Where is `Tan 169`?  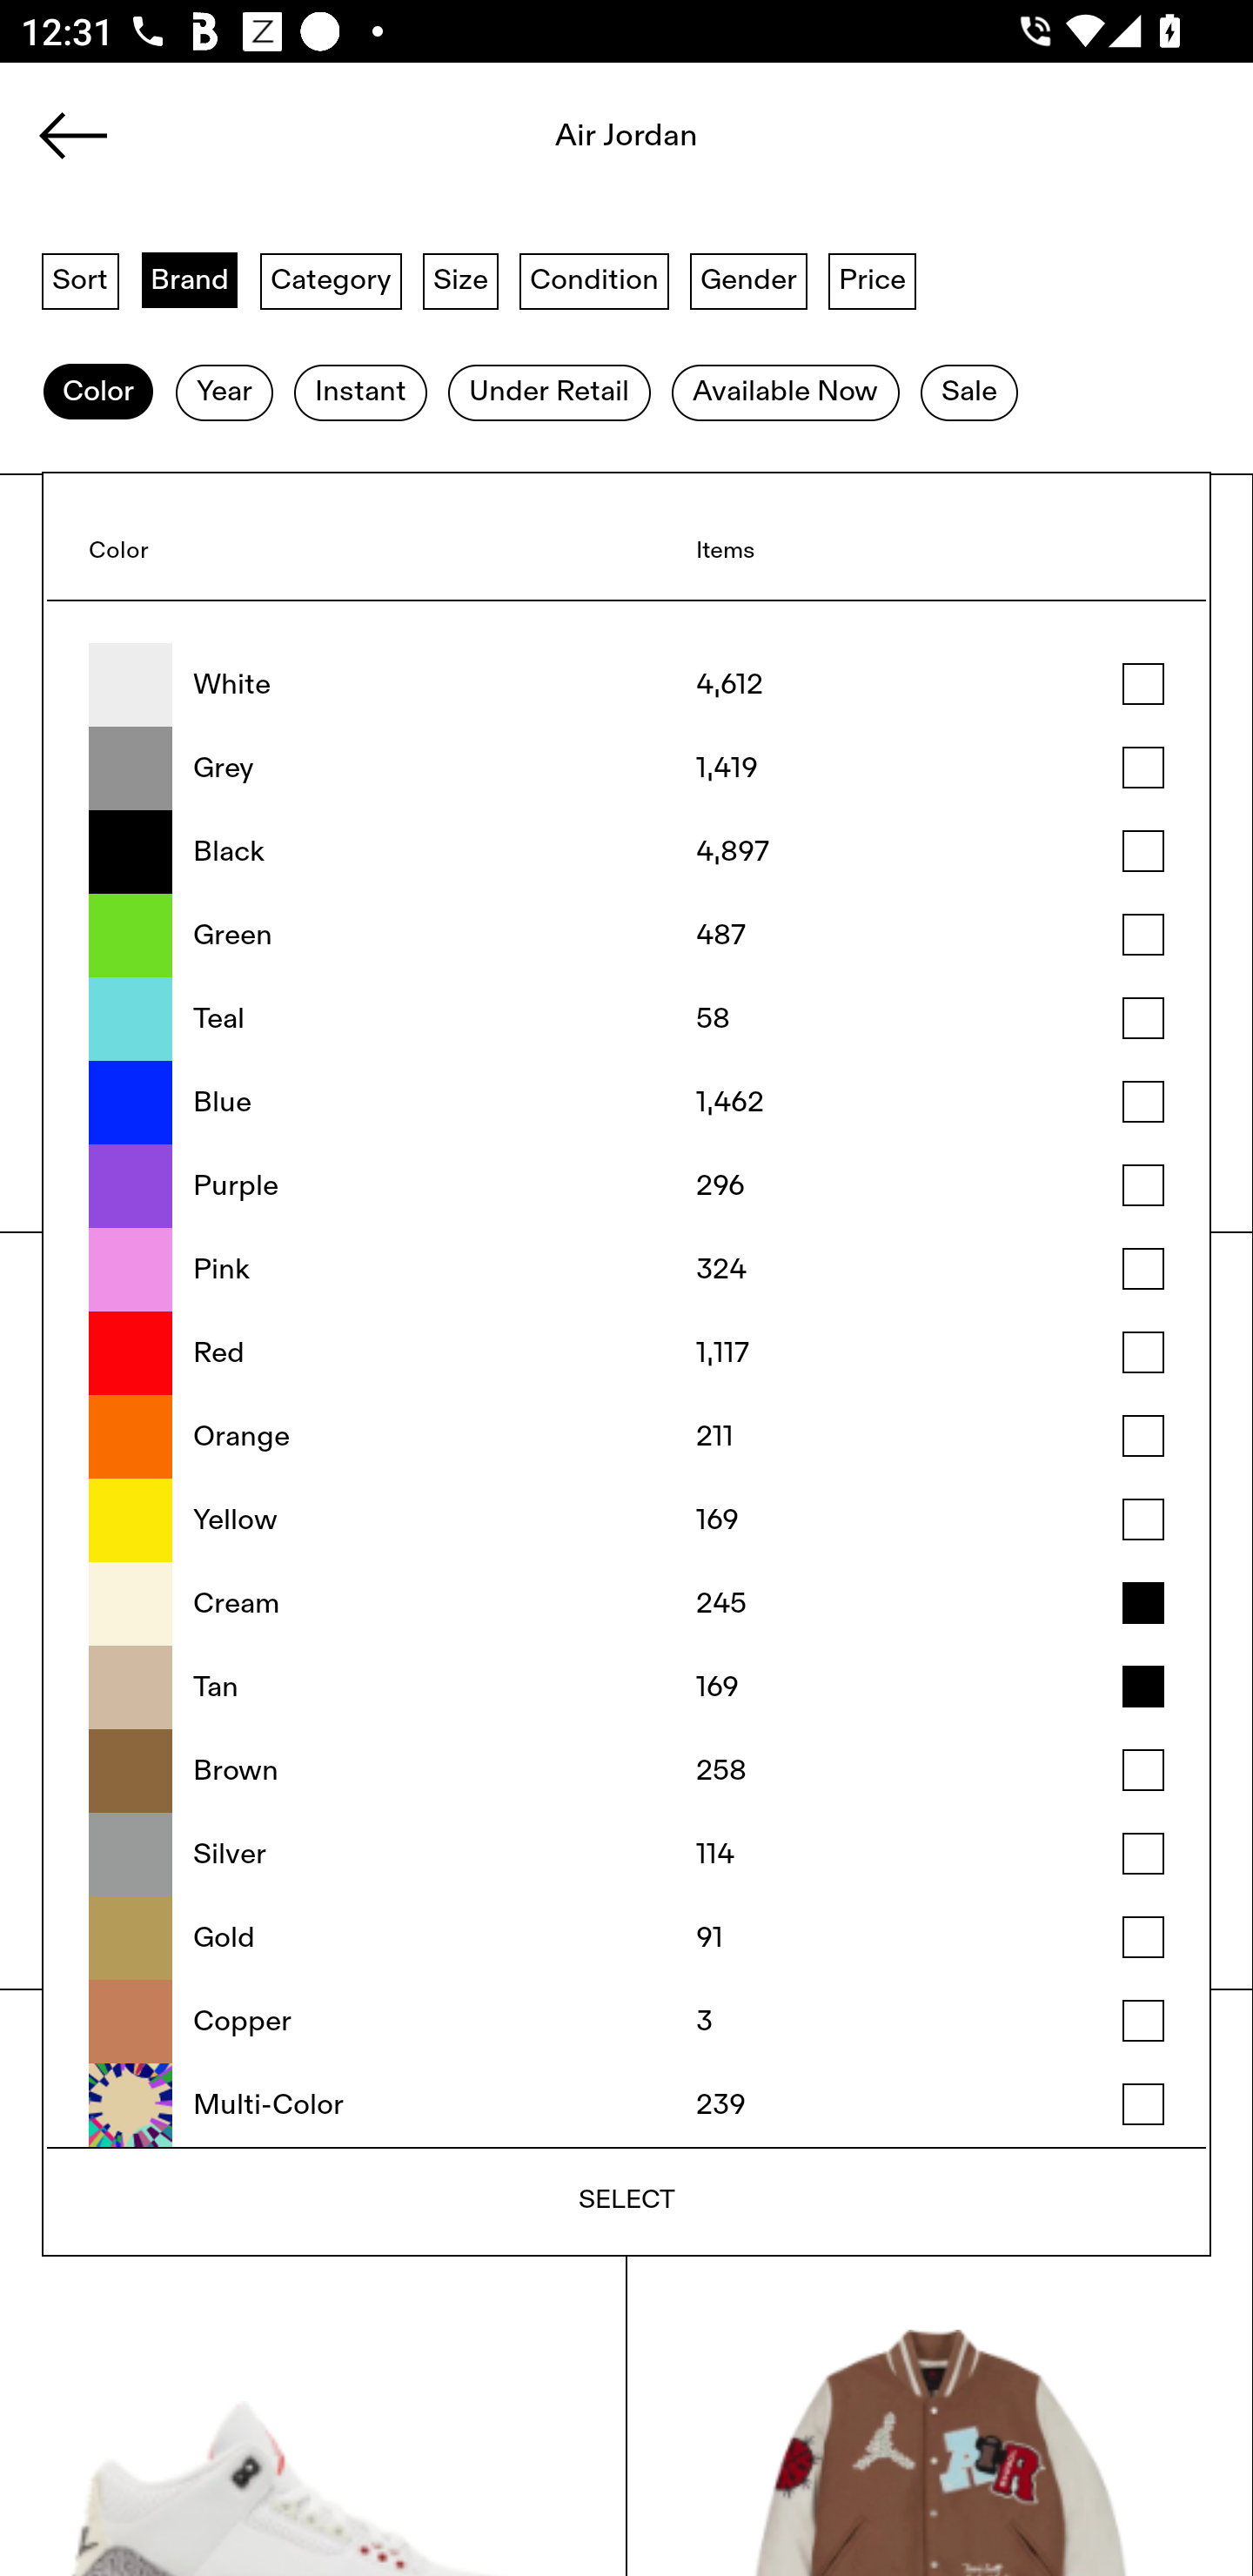
Tan 169 is located at coordinates (626, 1687).